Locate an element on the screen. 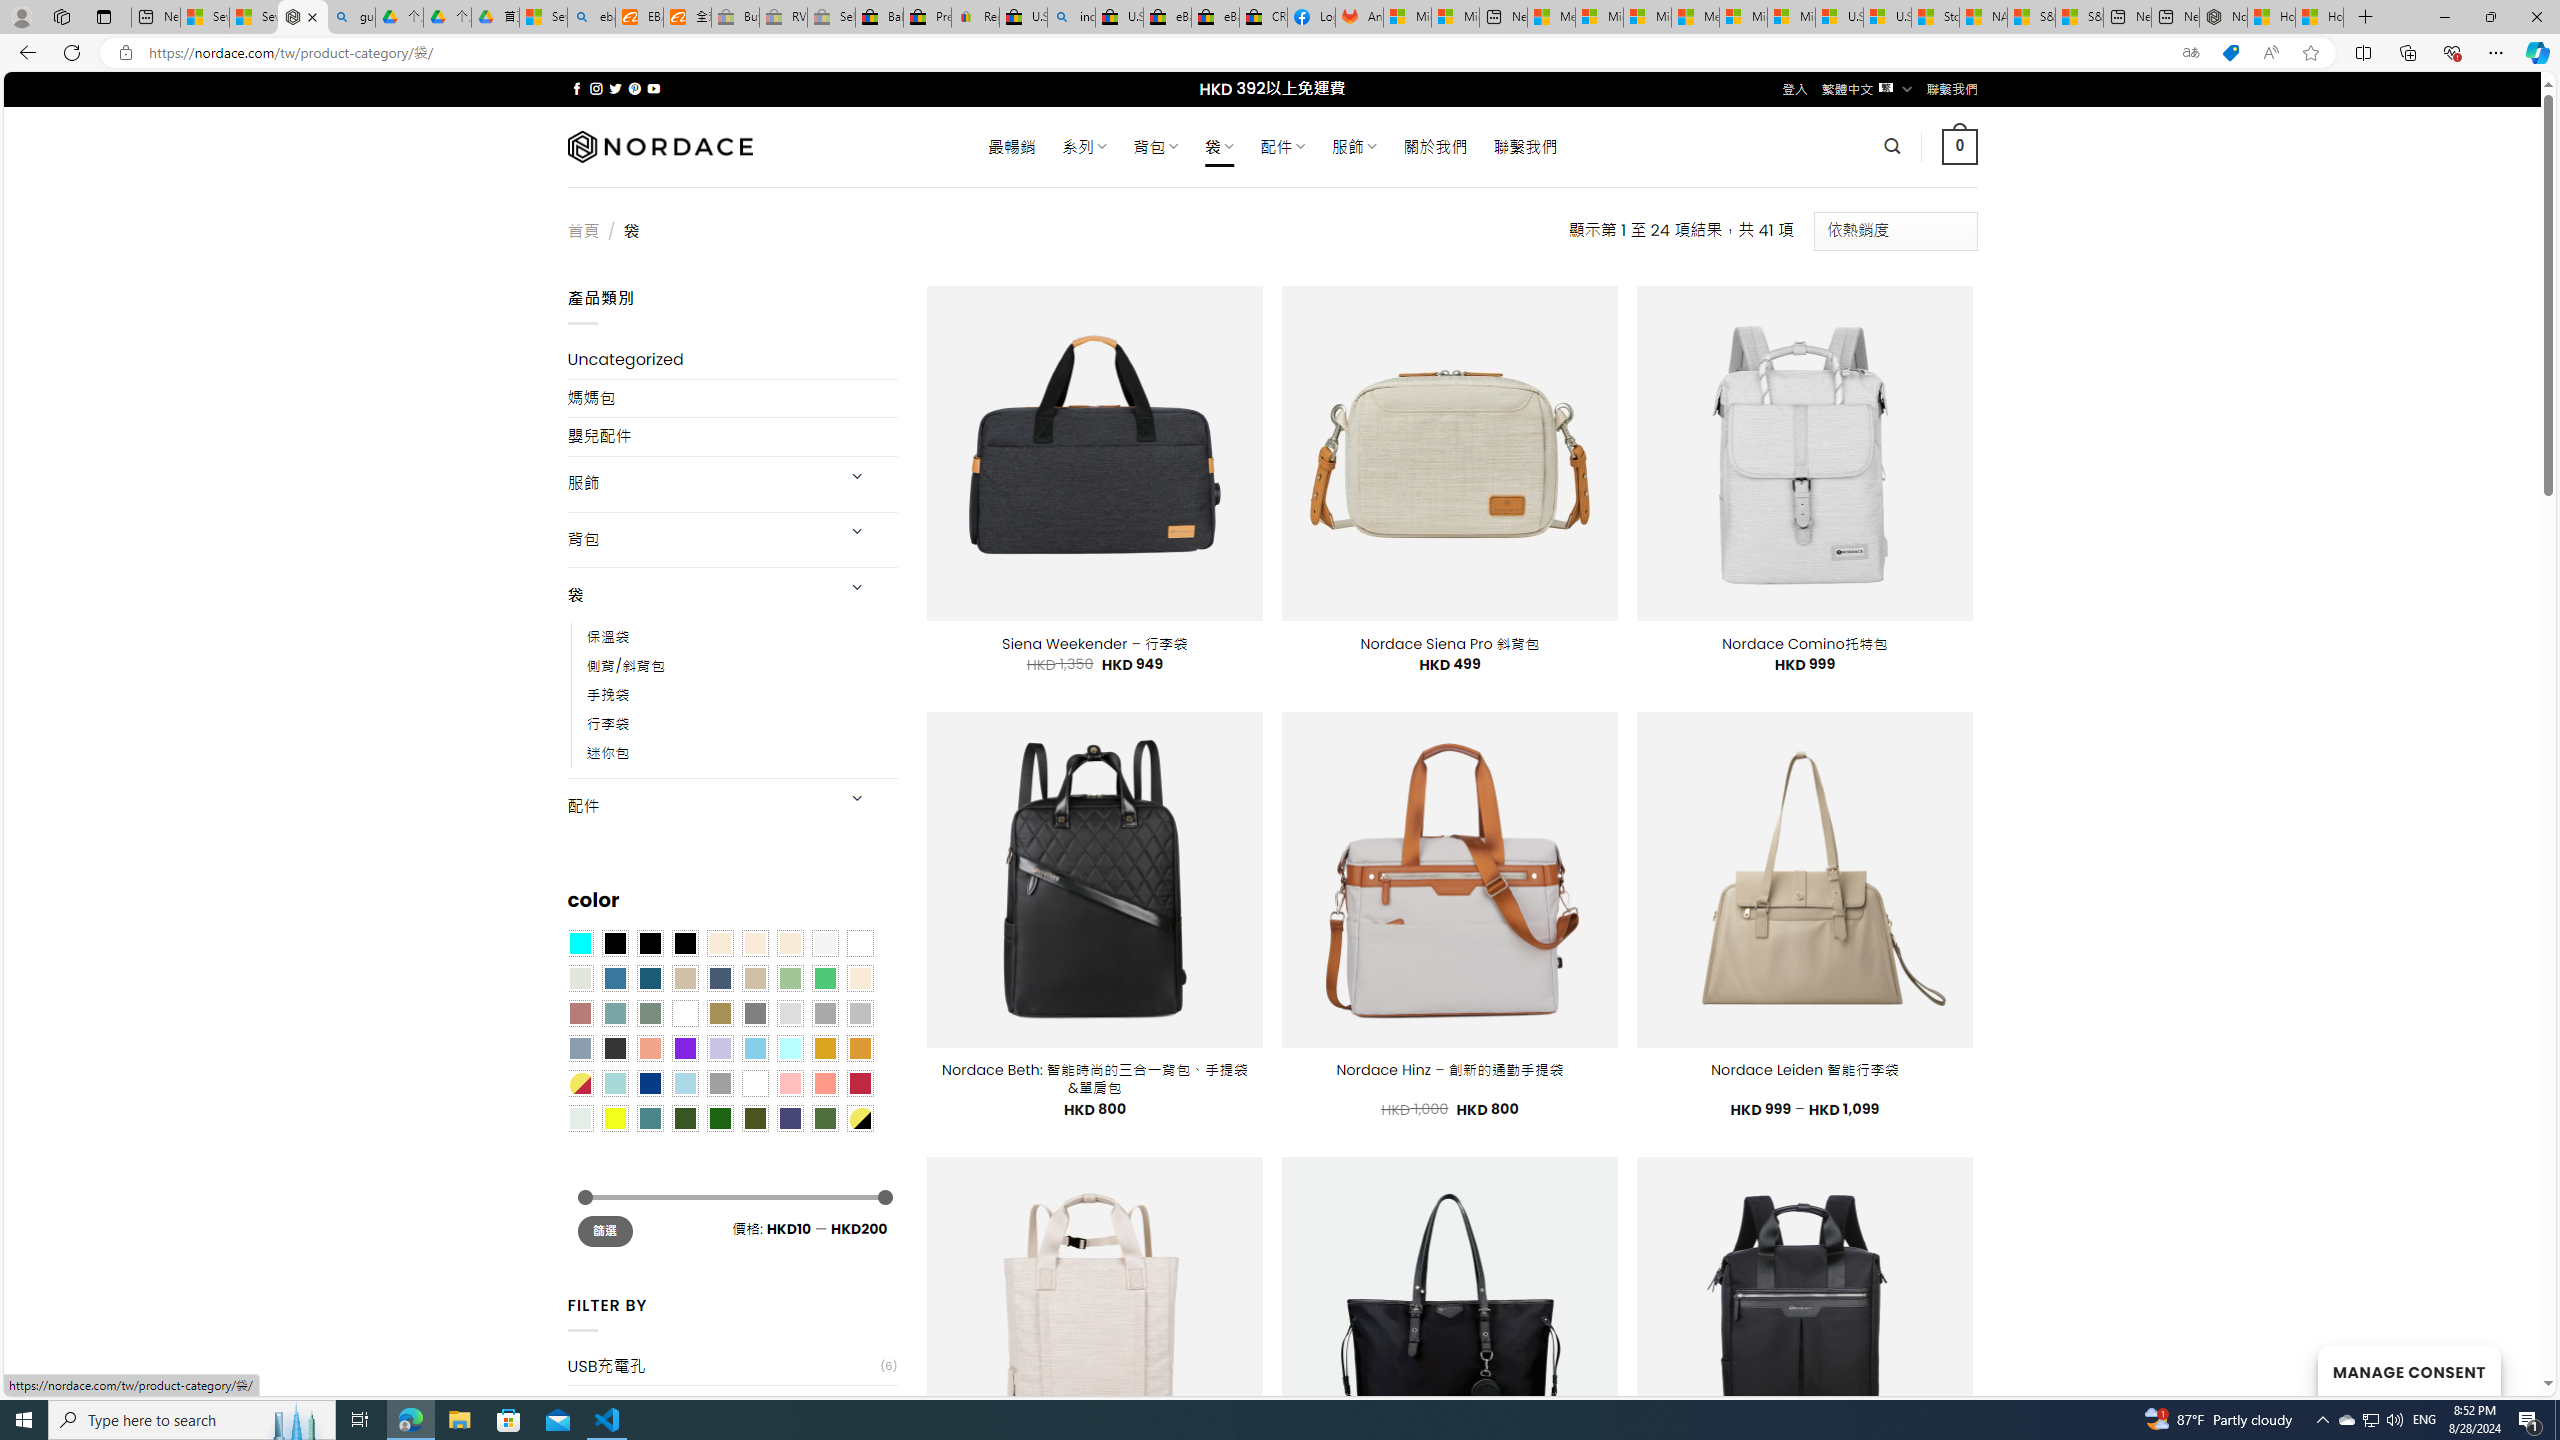  How to Use a Monitor With Your Closed Laptop is located at coordinates (2319, 17).